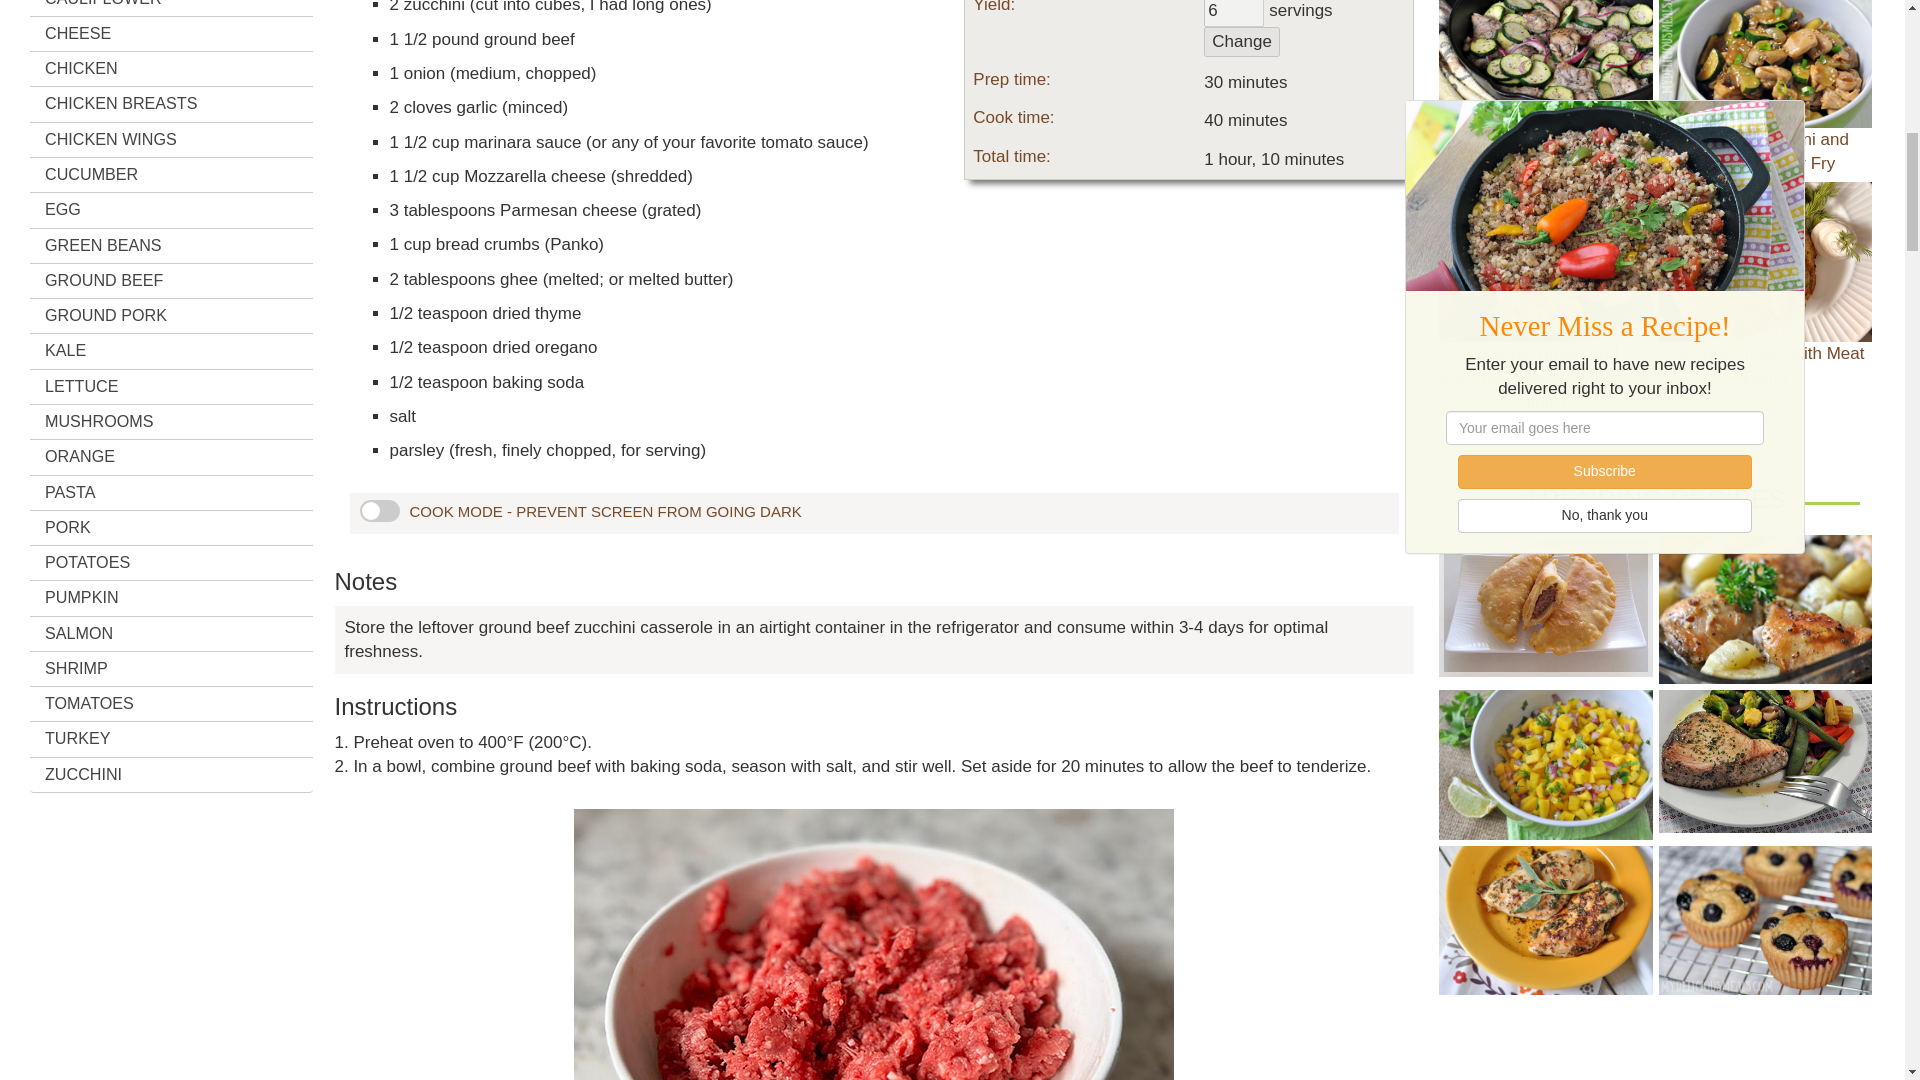 The width and height of the screenshot is (1920, 1080). What do you see at coordinates (1765, 262) in the screenshot?
I see `Zucchini Fritters with Meat Filling` at bounding box center [1765, 262].